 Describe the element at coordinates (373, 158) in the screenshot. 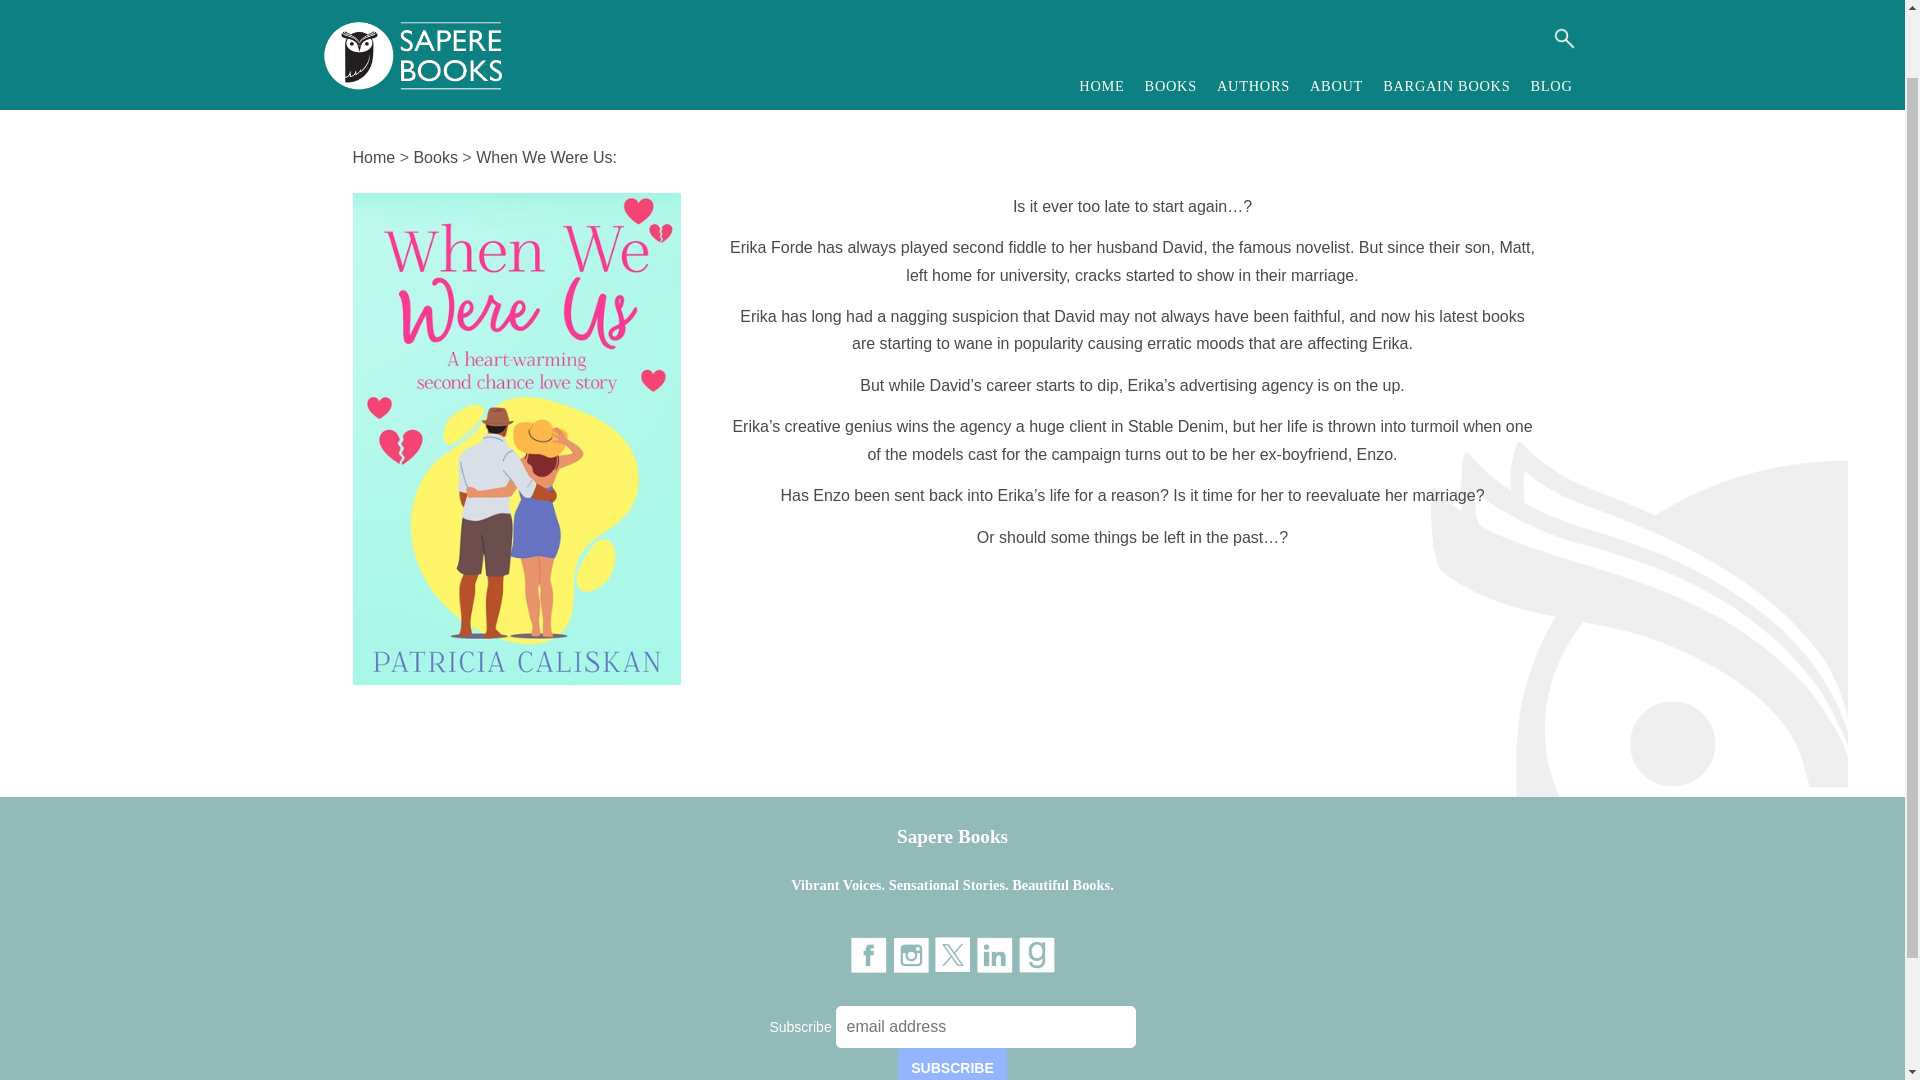

I see `Home` at that location.